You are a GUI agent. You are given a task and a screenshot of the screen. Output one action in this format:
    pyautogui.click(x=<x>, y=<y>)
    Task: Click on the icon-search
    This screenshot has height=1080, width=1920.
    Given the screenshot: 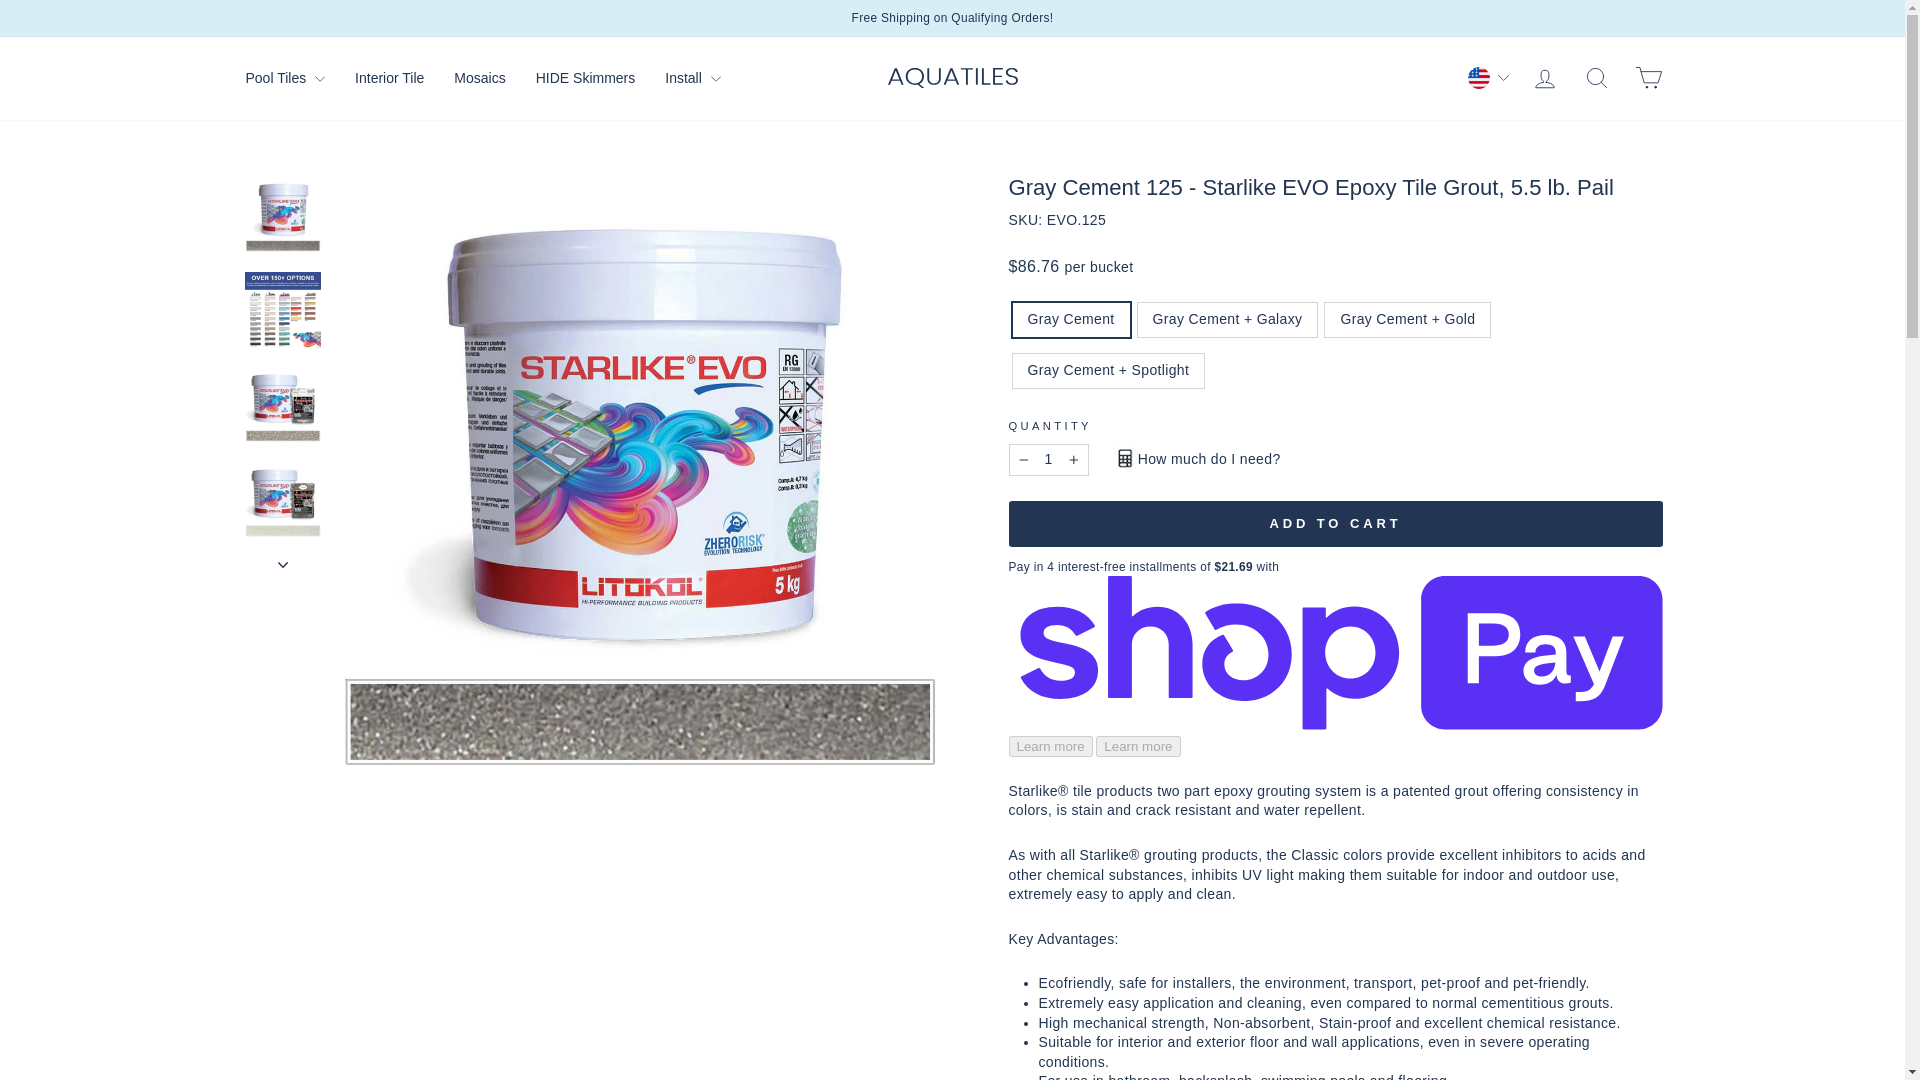 What is the action you would take?
    pyautogui.click(x=1544, y=78)
    